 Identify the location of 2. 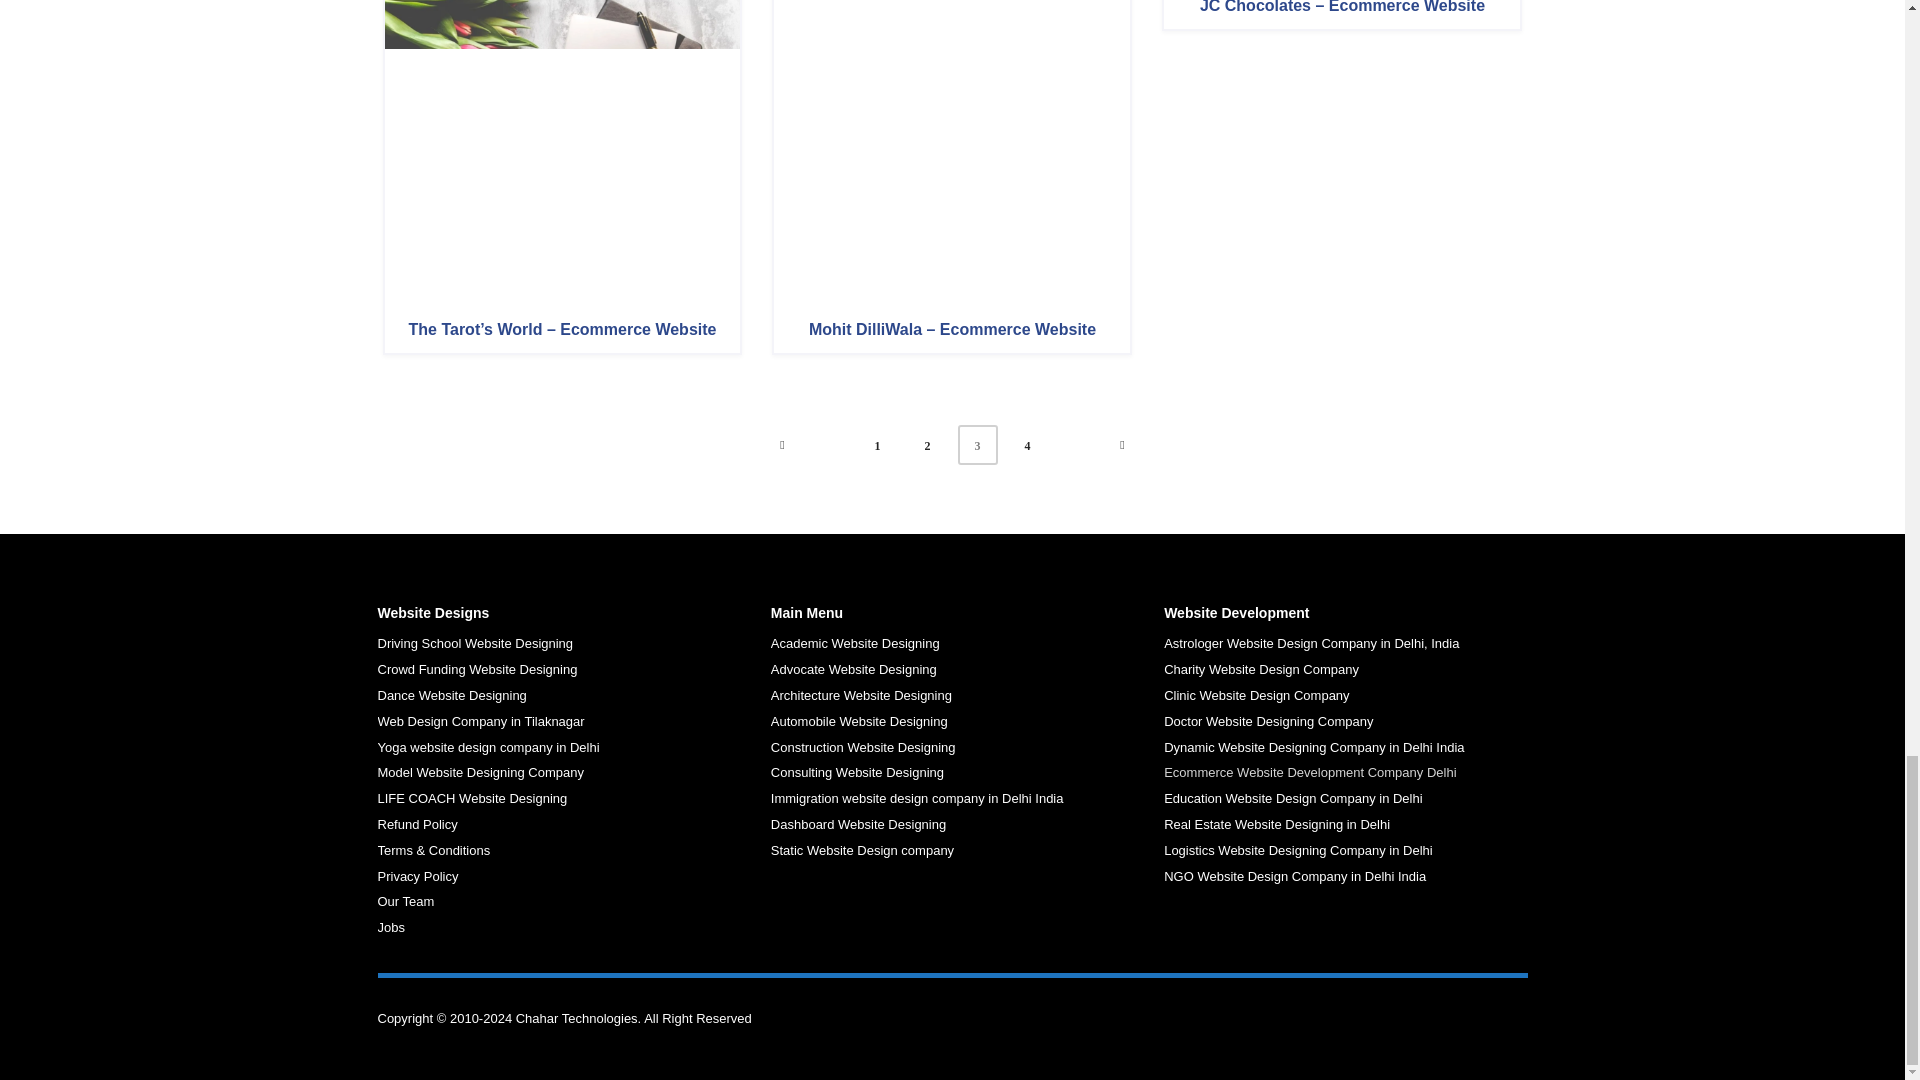
(928, 445).